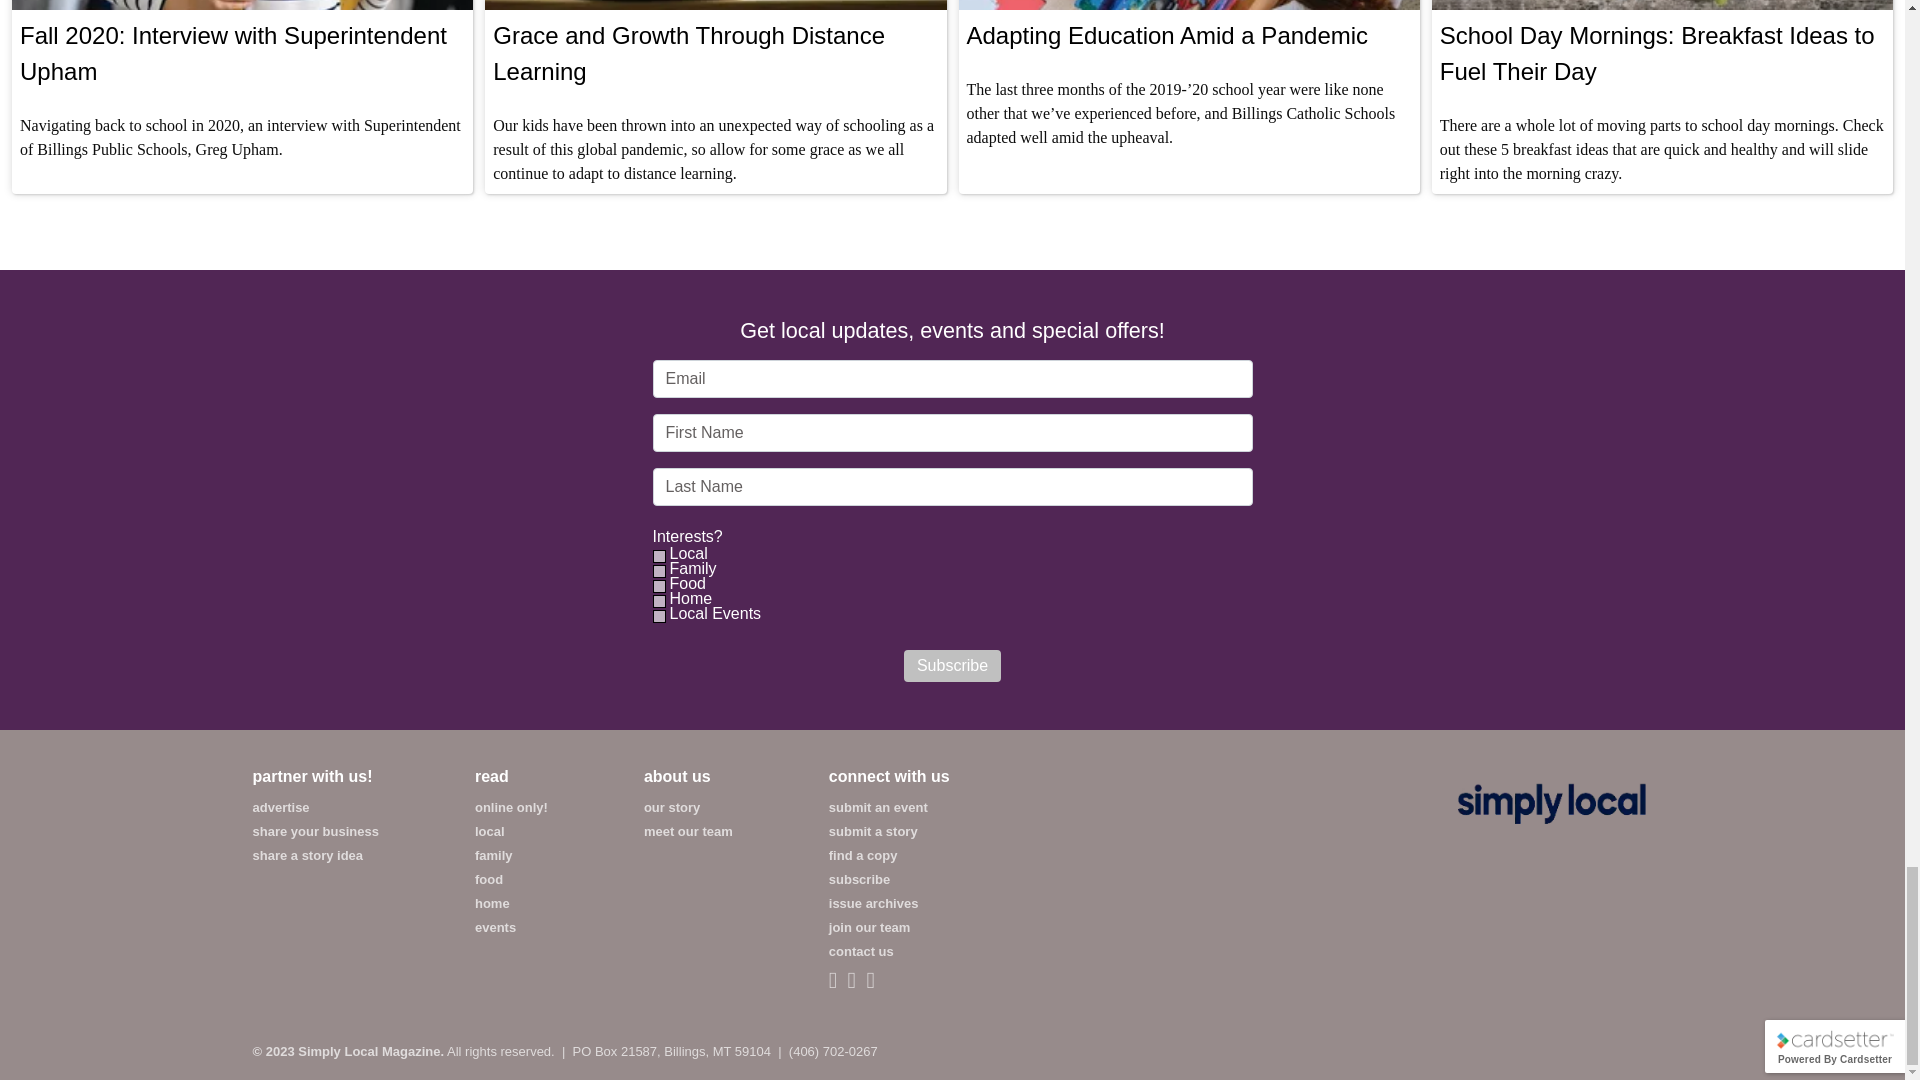 The image size is (1920, 1080). Describe the element at coordinates (686, 583) in the screenshot. I see `Food` at that location.